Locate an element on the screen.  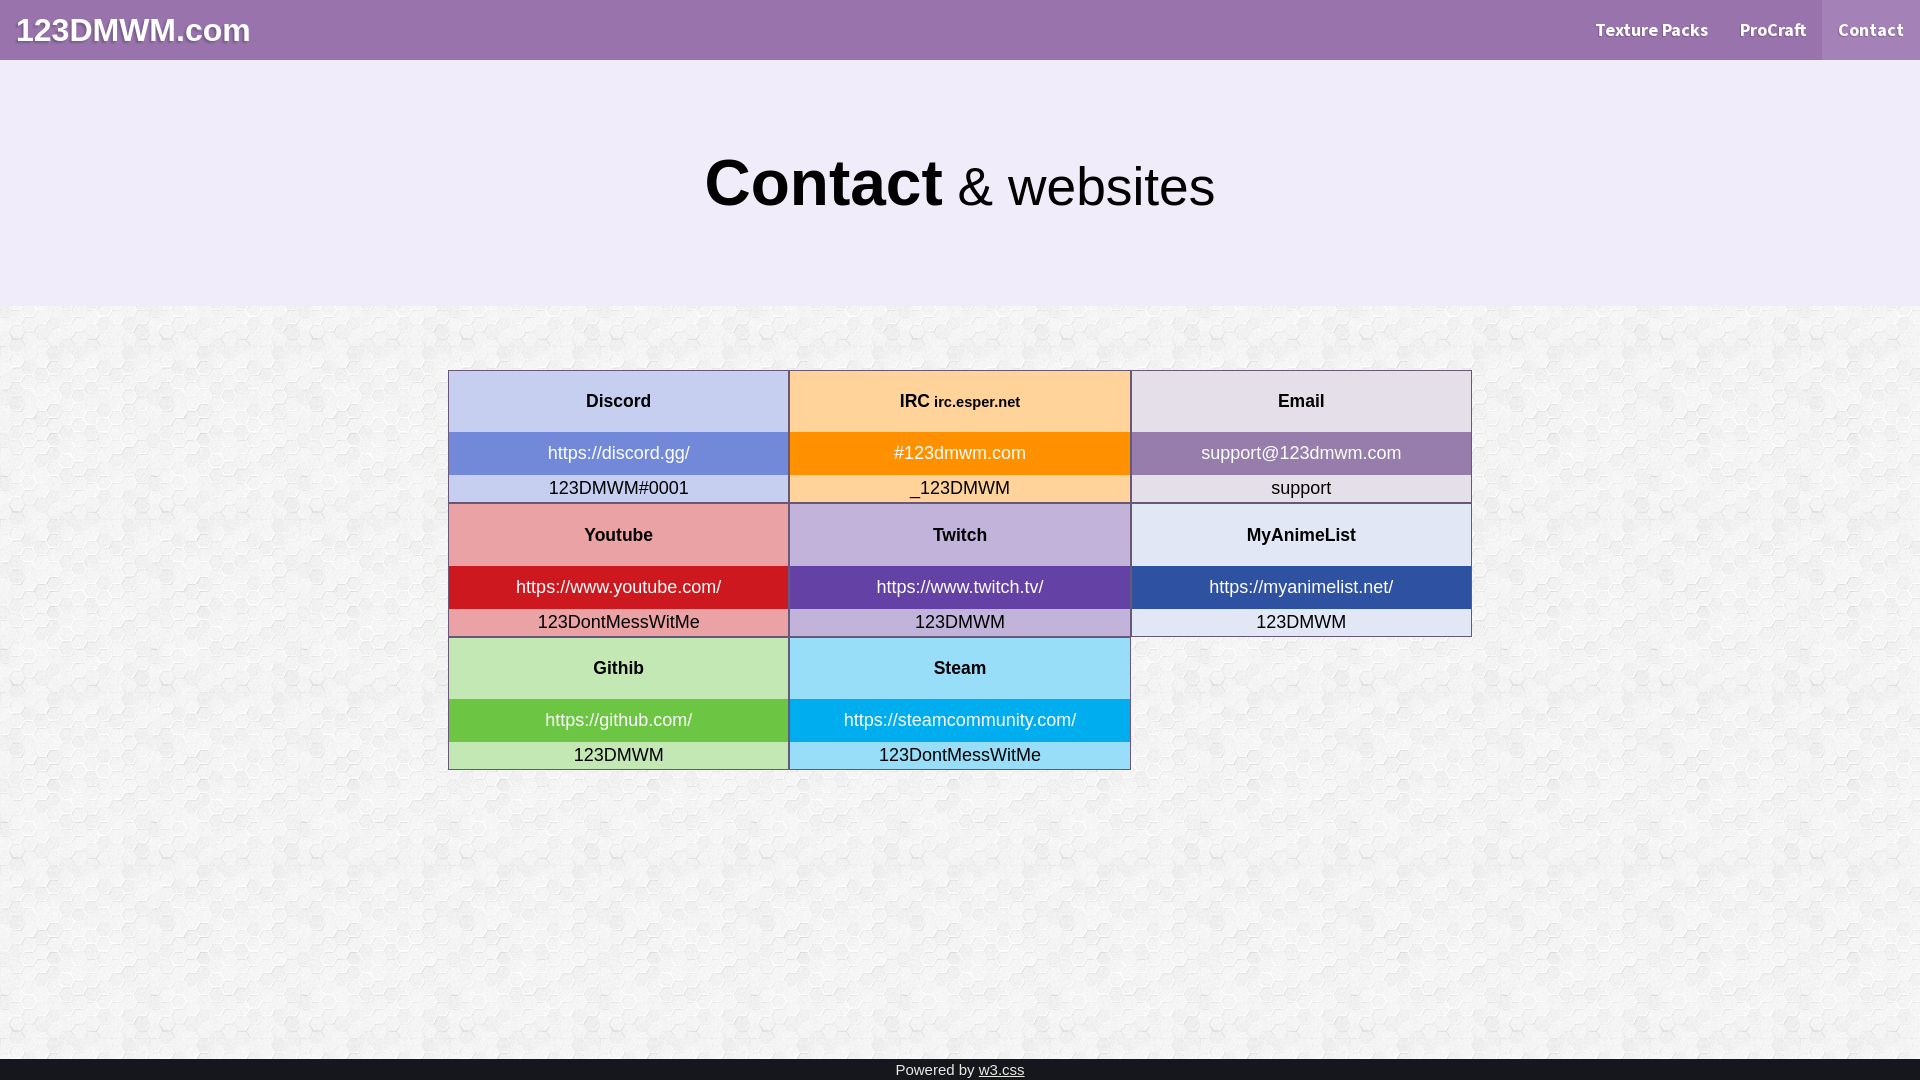
https://discord.gg/ is located at coordinates (618, 454).